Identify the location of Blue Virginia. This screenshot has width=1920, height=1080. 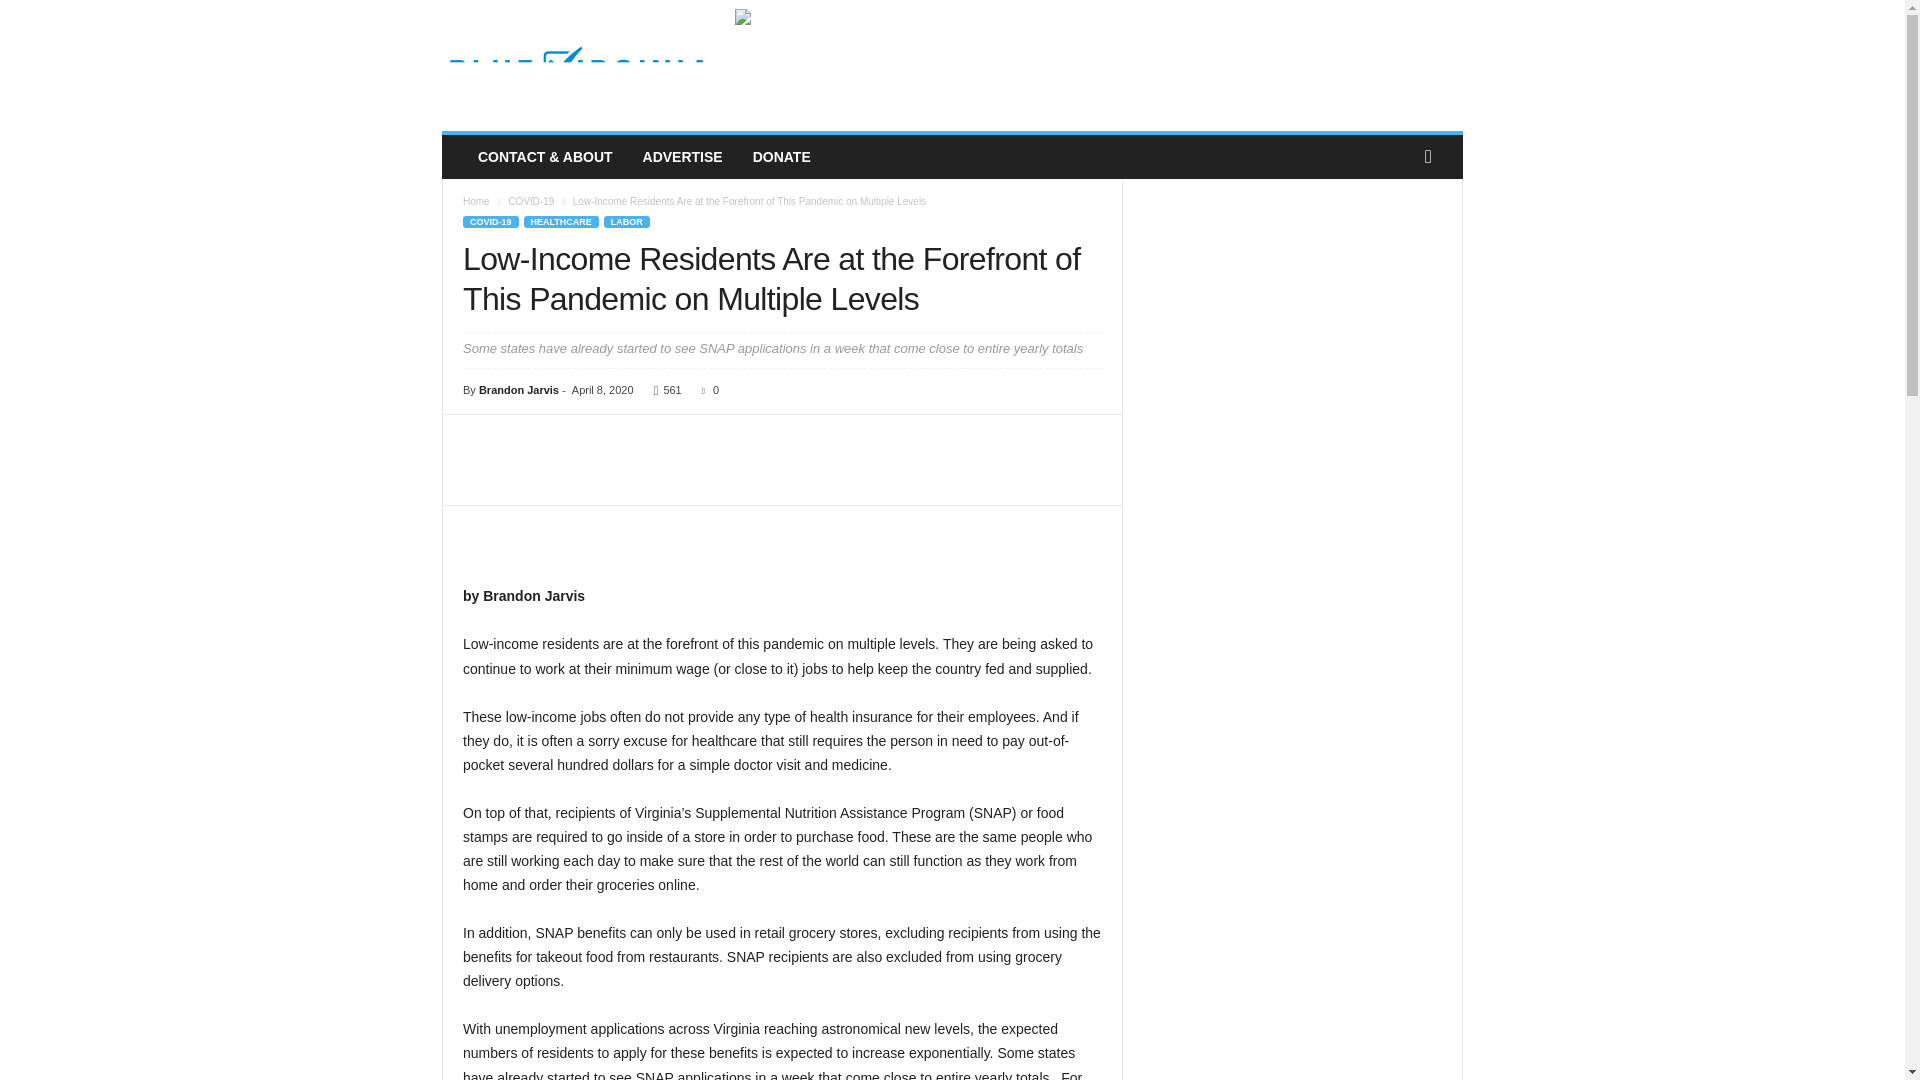
(578, 66).